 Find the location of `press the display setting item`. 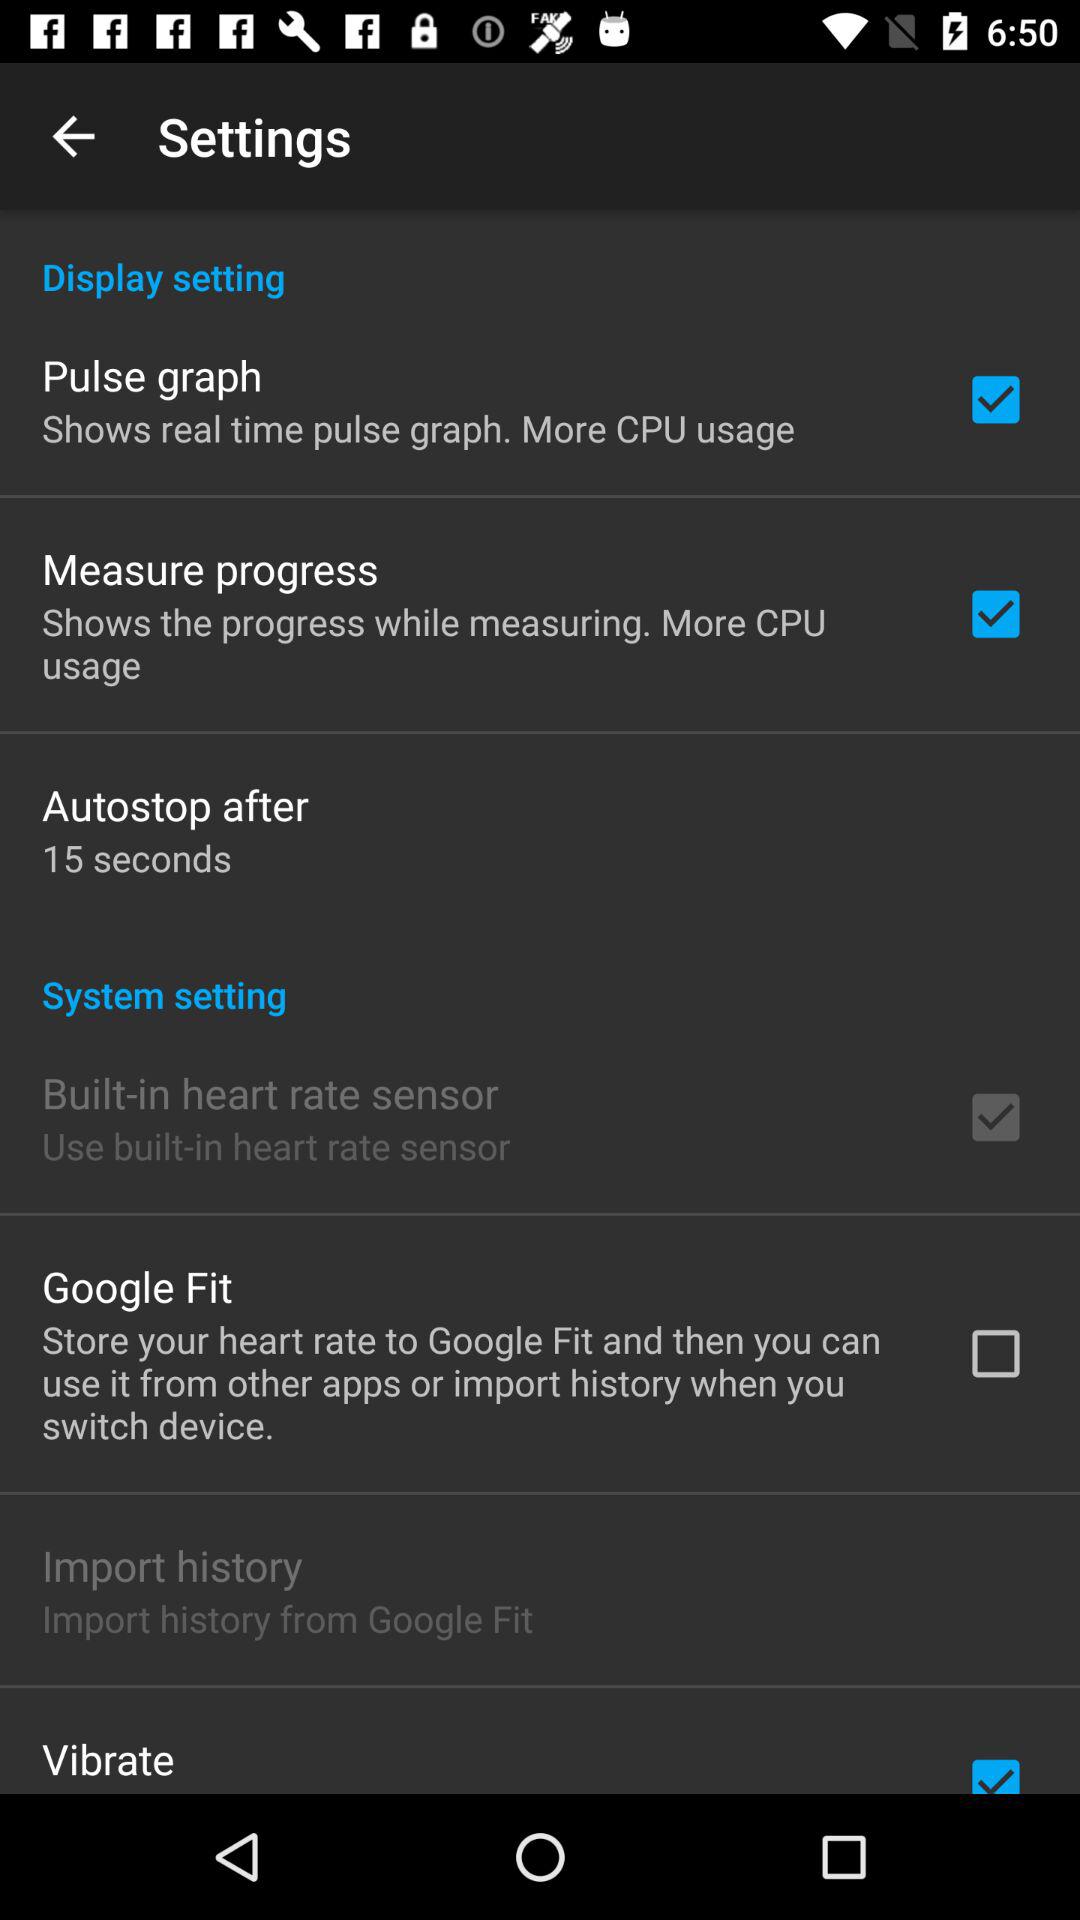

press the display setting item is located at coordinates (540, 256).